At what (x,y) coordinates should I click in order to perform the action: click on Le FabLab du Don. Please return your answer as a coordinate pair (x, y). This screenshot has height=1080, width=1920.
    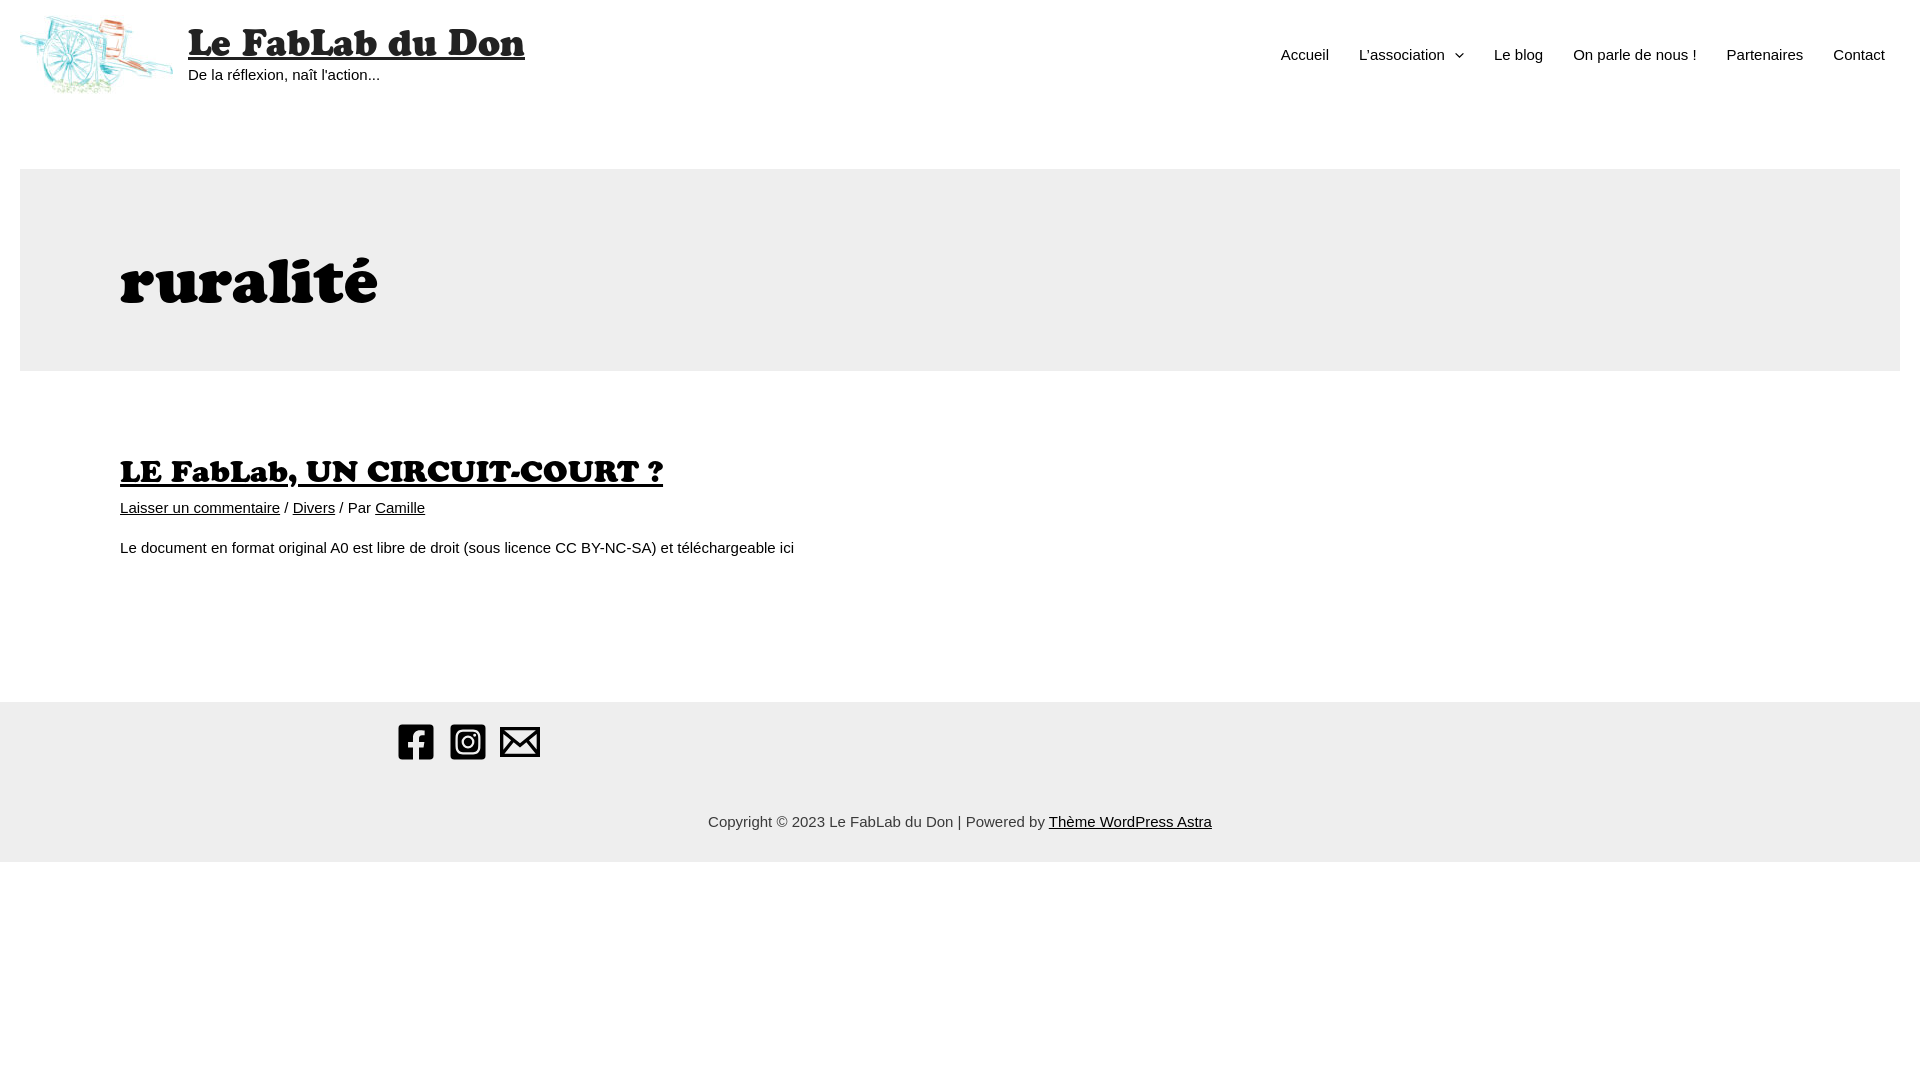
    Looking at the image, I should click on (356, 42).